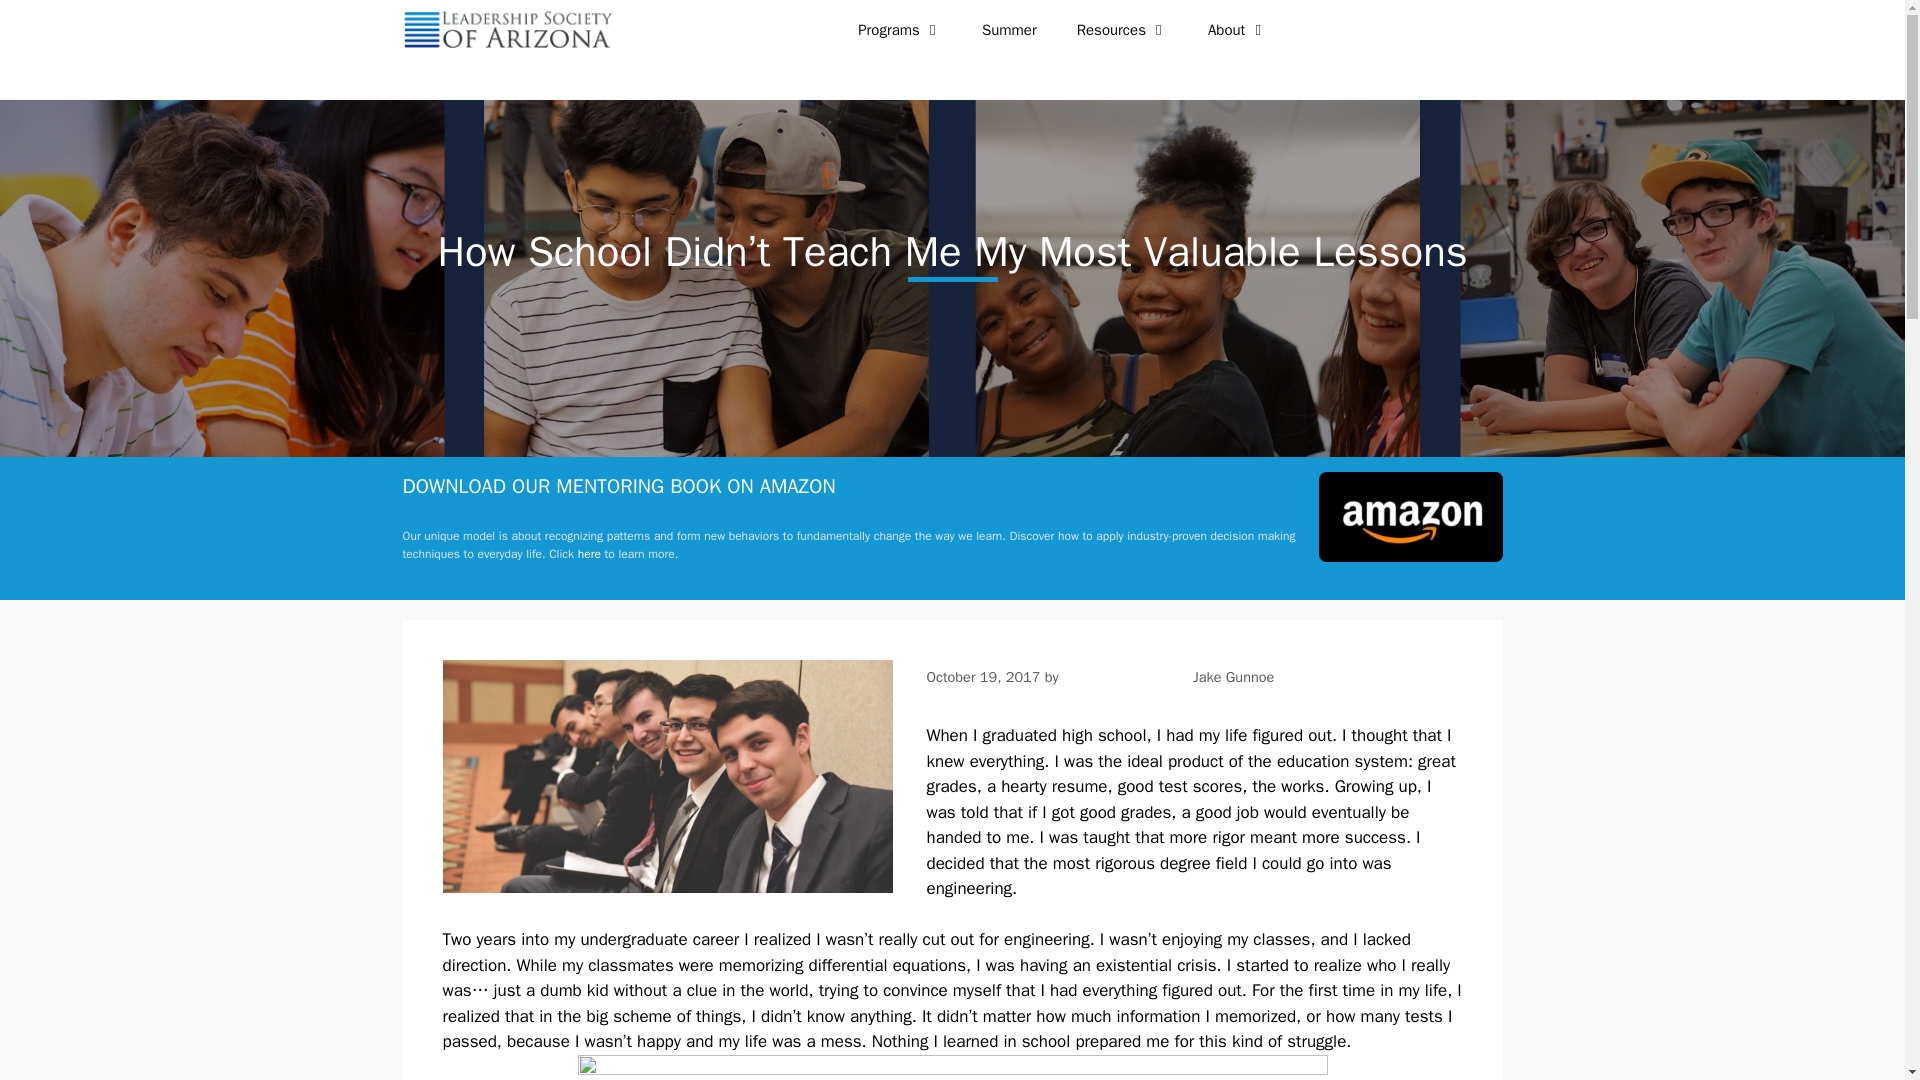 Image resolution: width=1920 pixels, height=1080 pixels. What do you see at coordinates (1233, 676) in the screenshot?
I see `Jake Gunnoe` at bounding box center [1233, 676].